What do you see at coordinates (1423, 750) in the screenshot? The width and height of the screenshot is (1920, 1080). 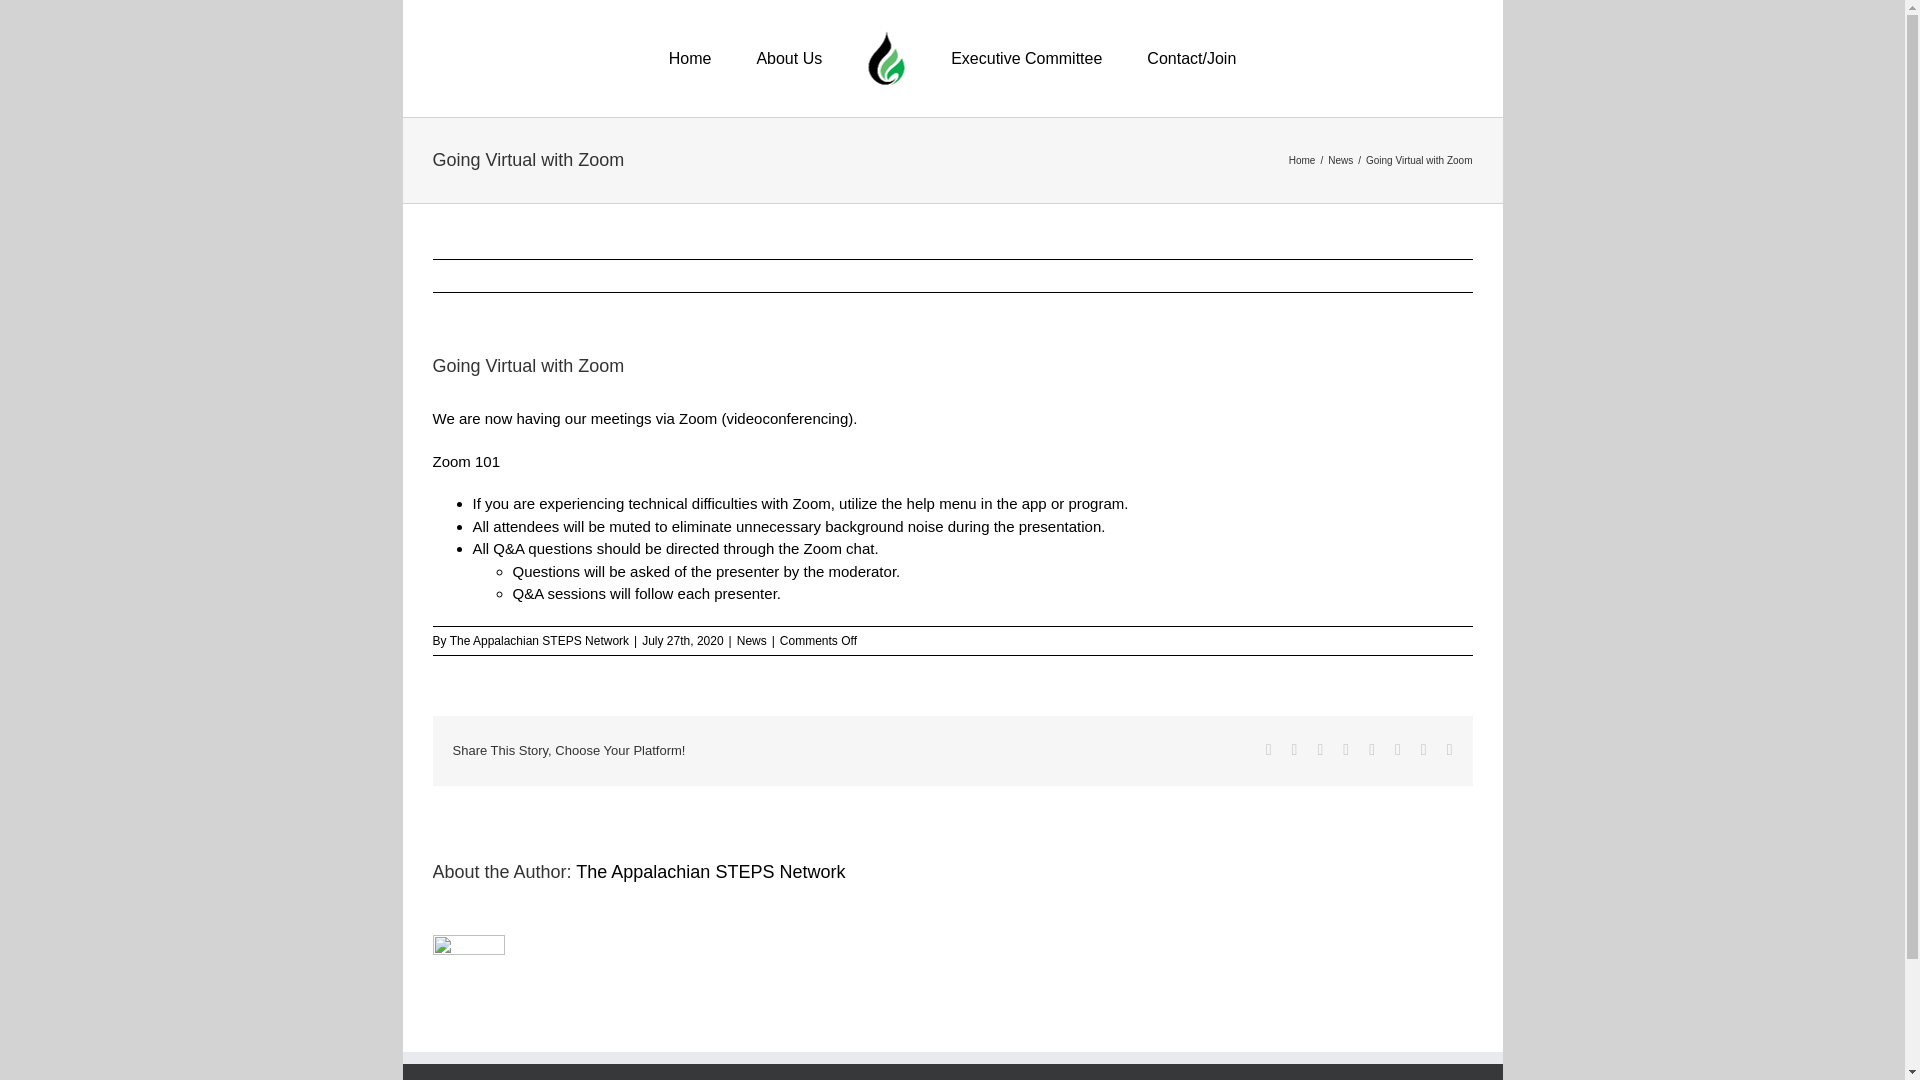 I see `Vk` at bounding box center [1423, 750].